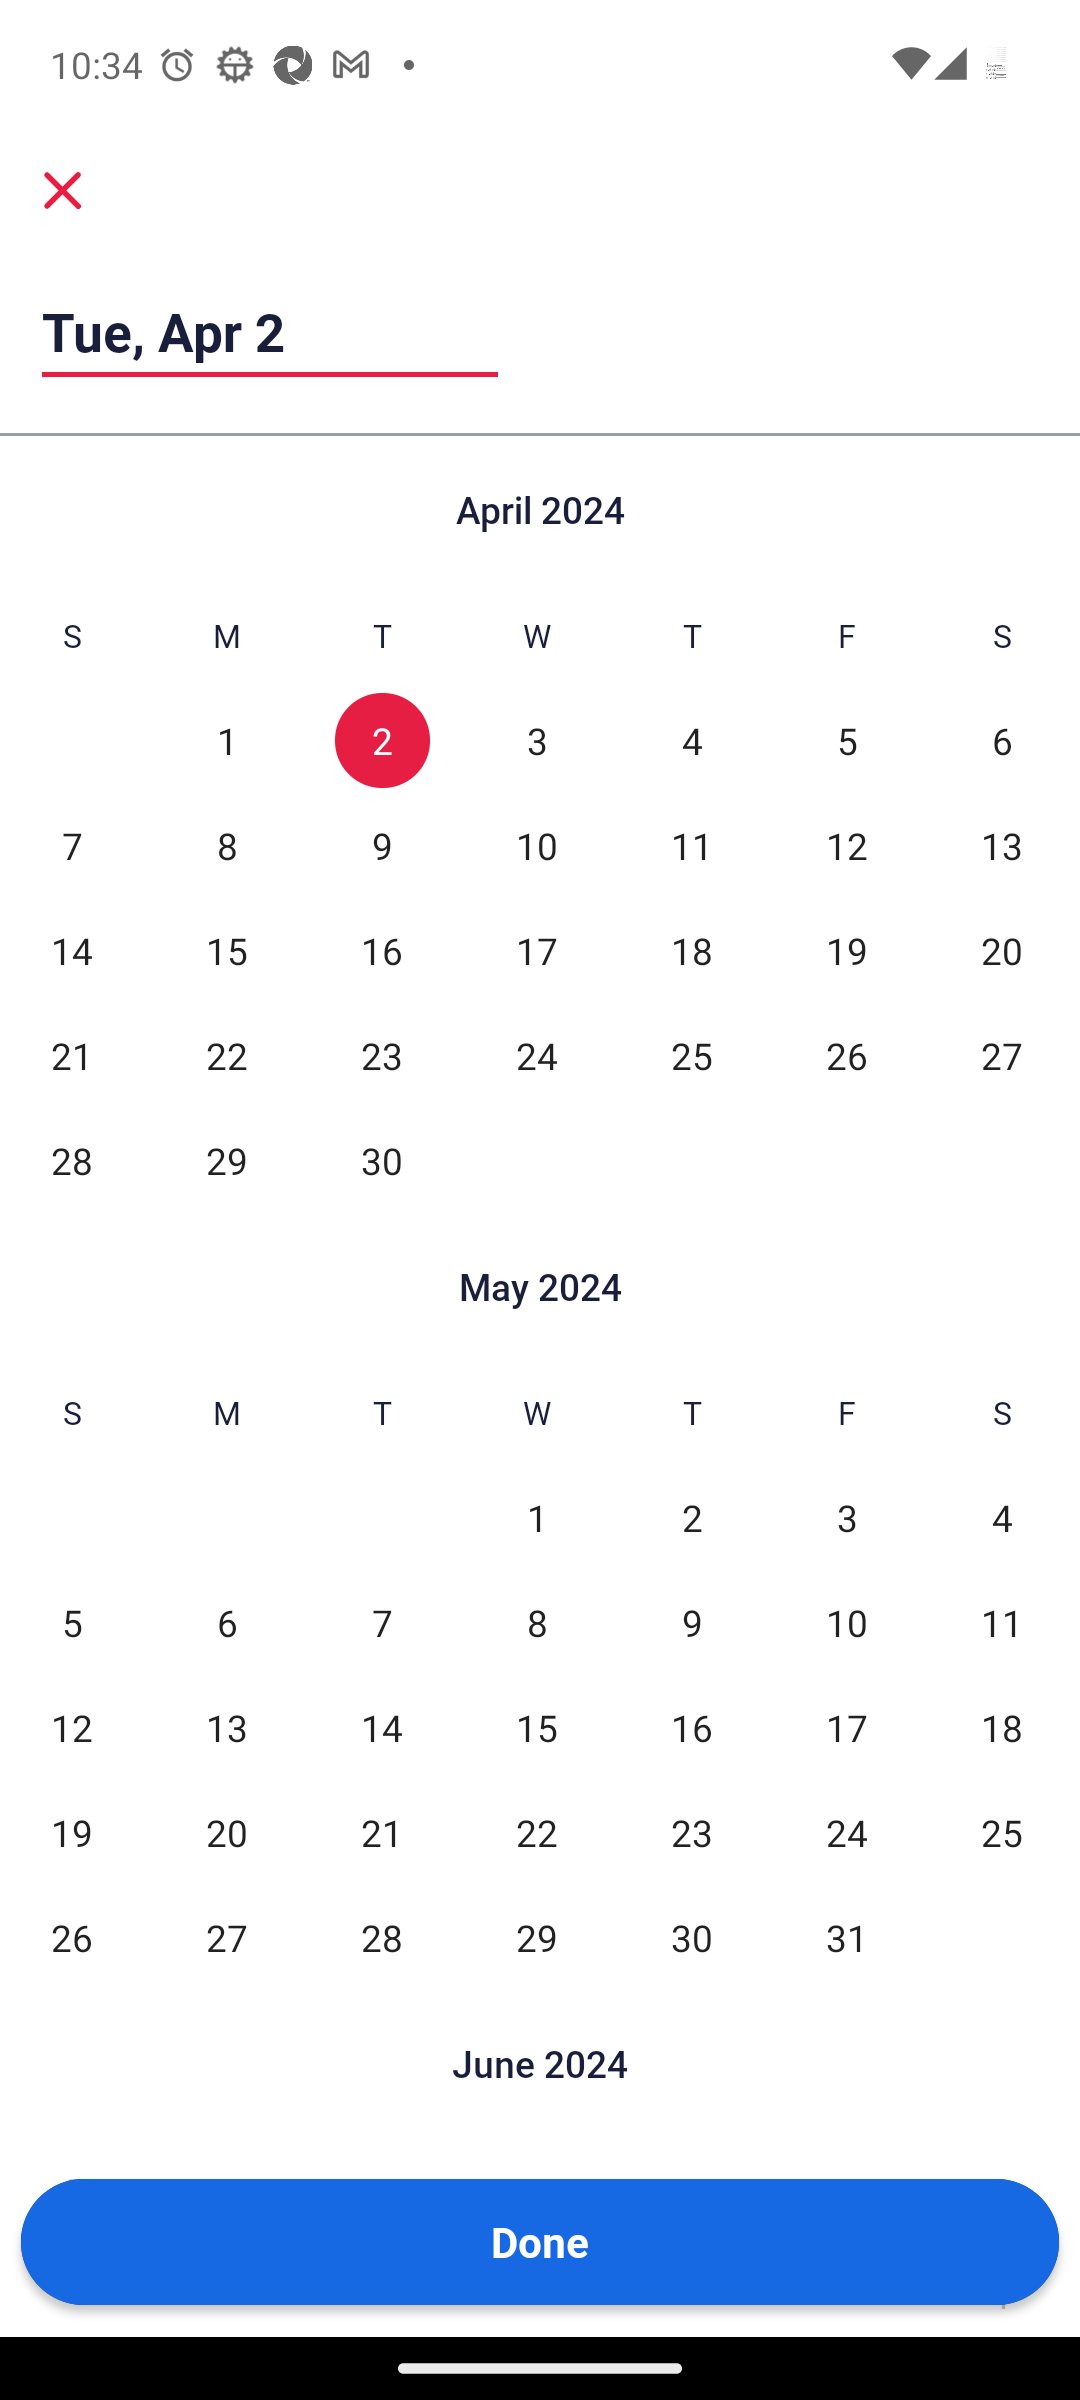  What do you see at coordinates (382, 844) in the screenshot?
I see `9 Tue, Apr 9, Not Selected` at bounding box center [382, 844].